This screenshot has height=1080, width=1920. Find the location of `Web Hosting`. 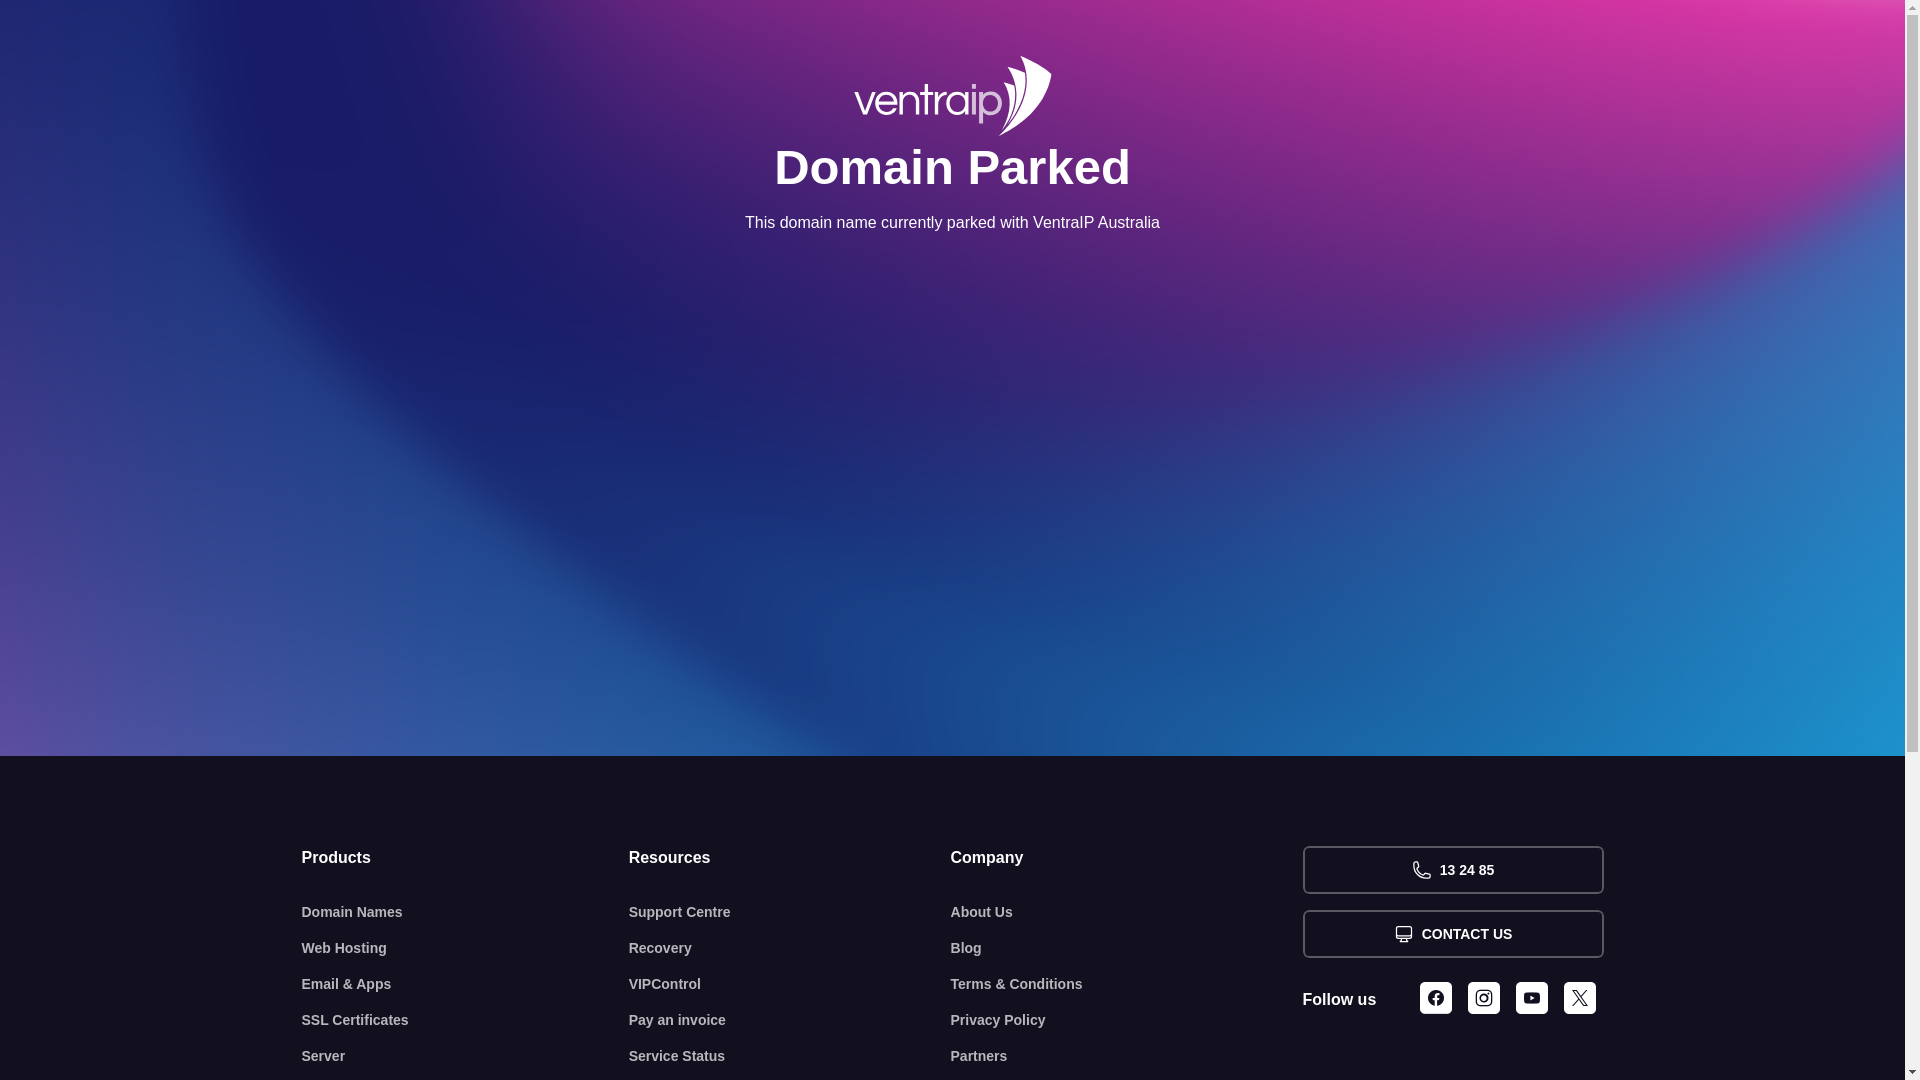

Web Hosting is located at coordinates (466, 948).